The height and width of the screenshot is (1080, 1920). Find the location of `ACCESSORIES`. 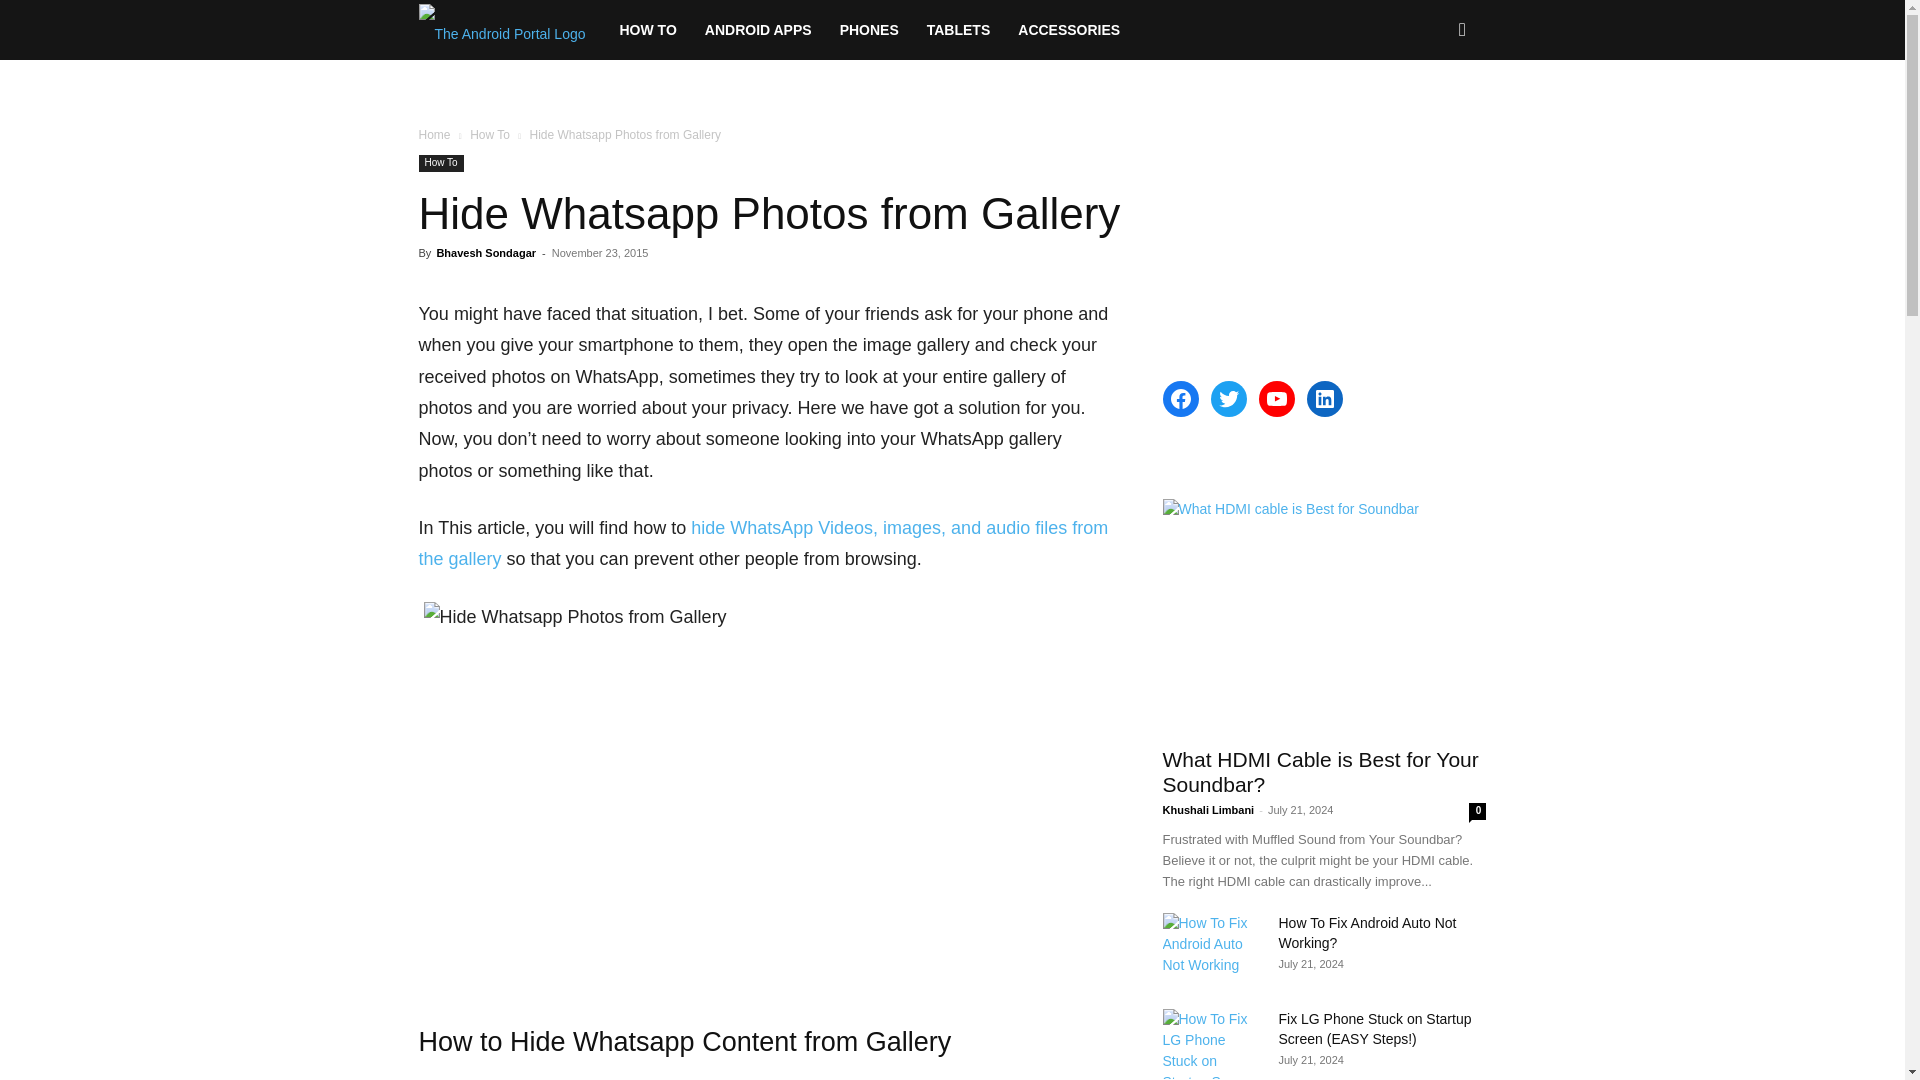

ACCESSORIES is located at coordinates (1069, 30).